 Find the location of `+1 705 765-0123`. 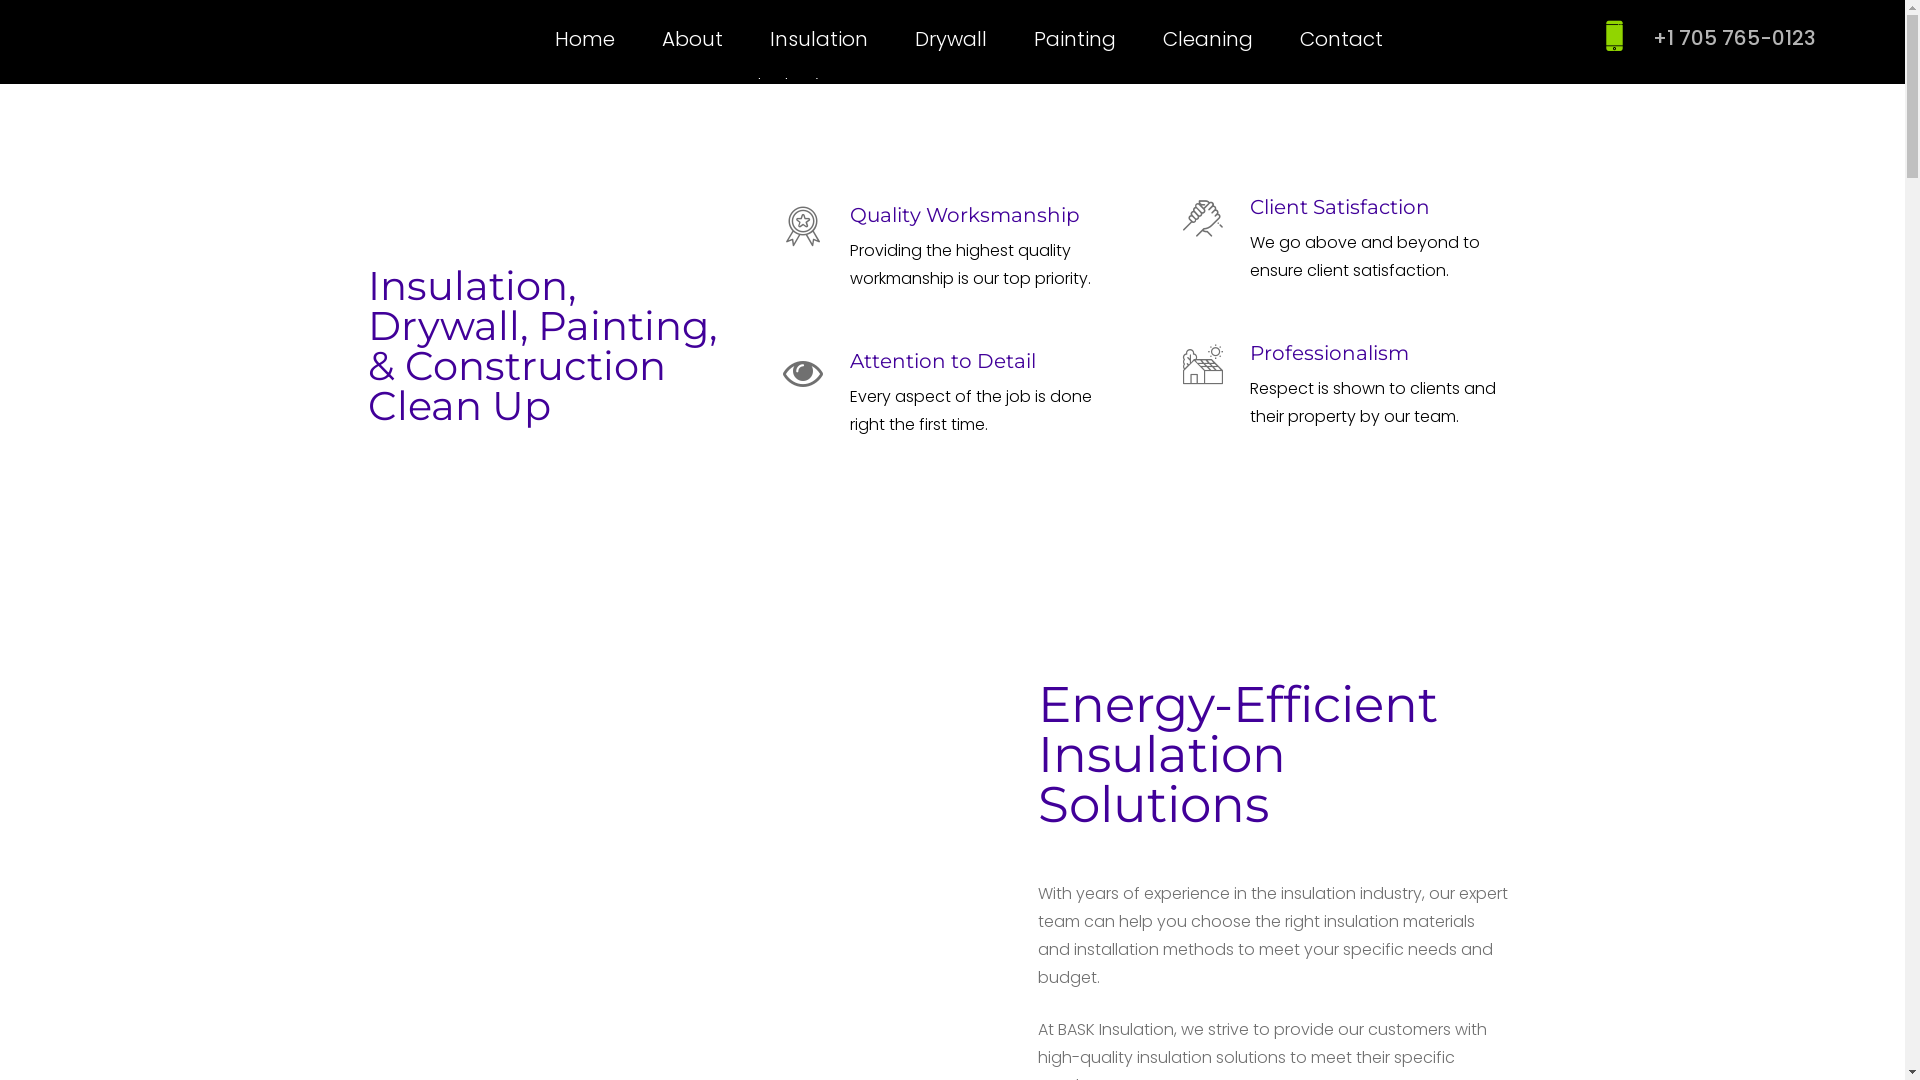

+1 705 765-0123 is located at coordinates (1734, 38).